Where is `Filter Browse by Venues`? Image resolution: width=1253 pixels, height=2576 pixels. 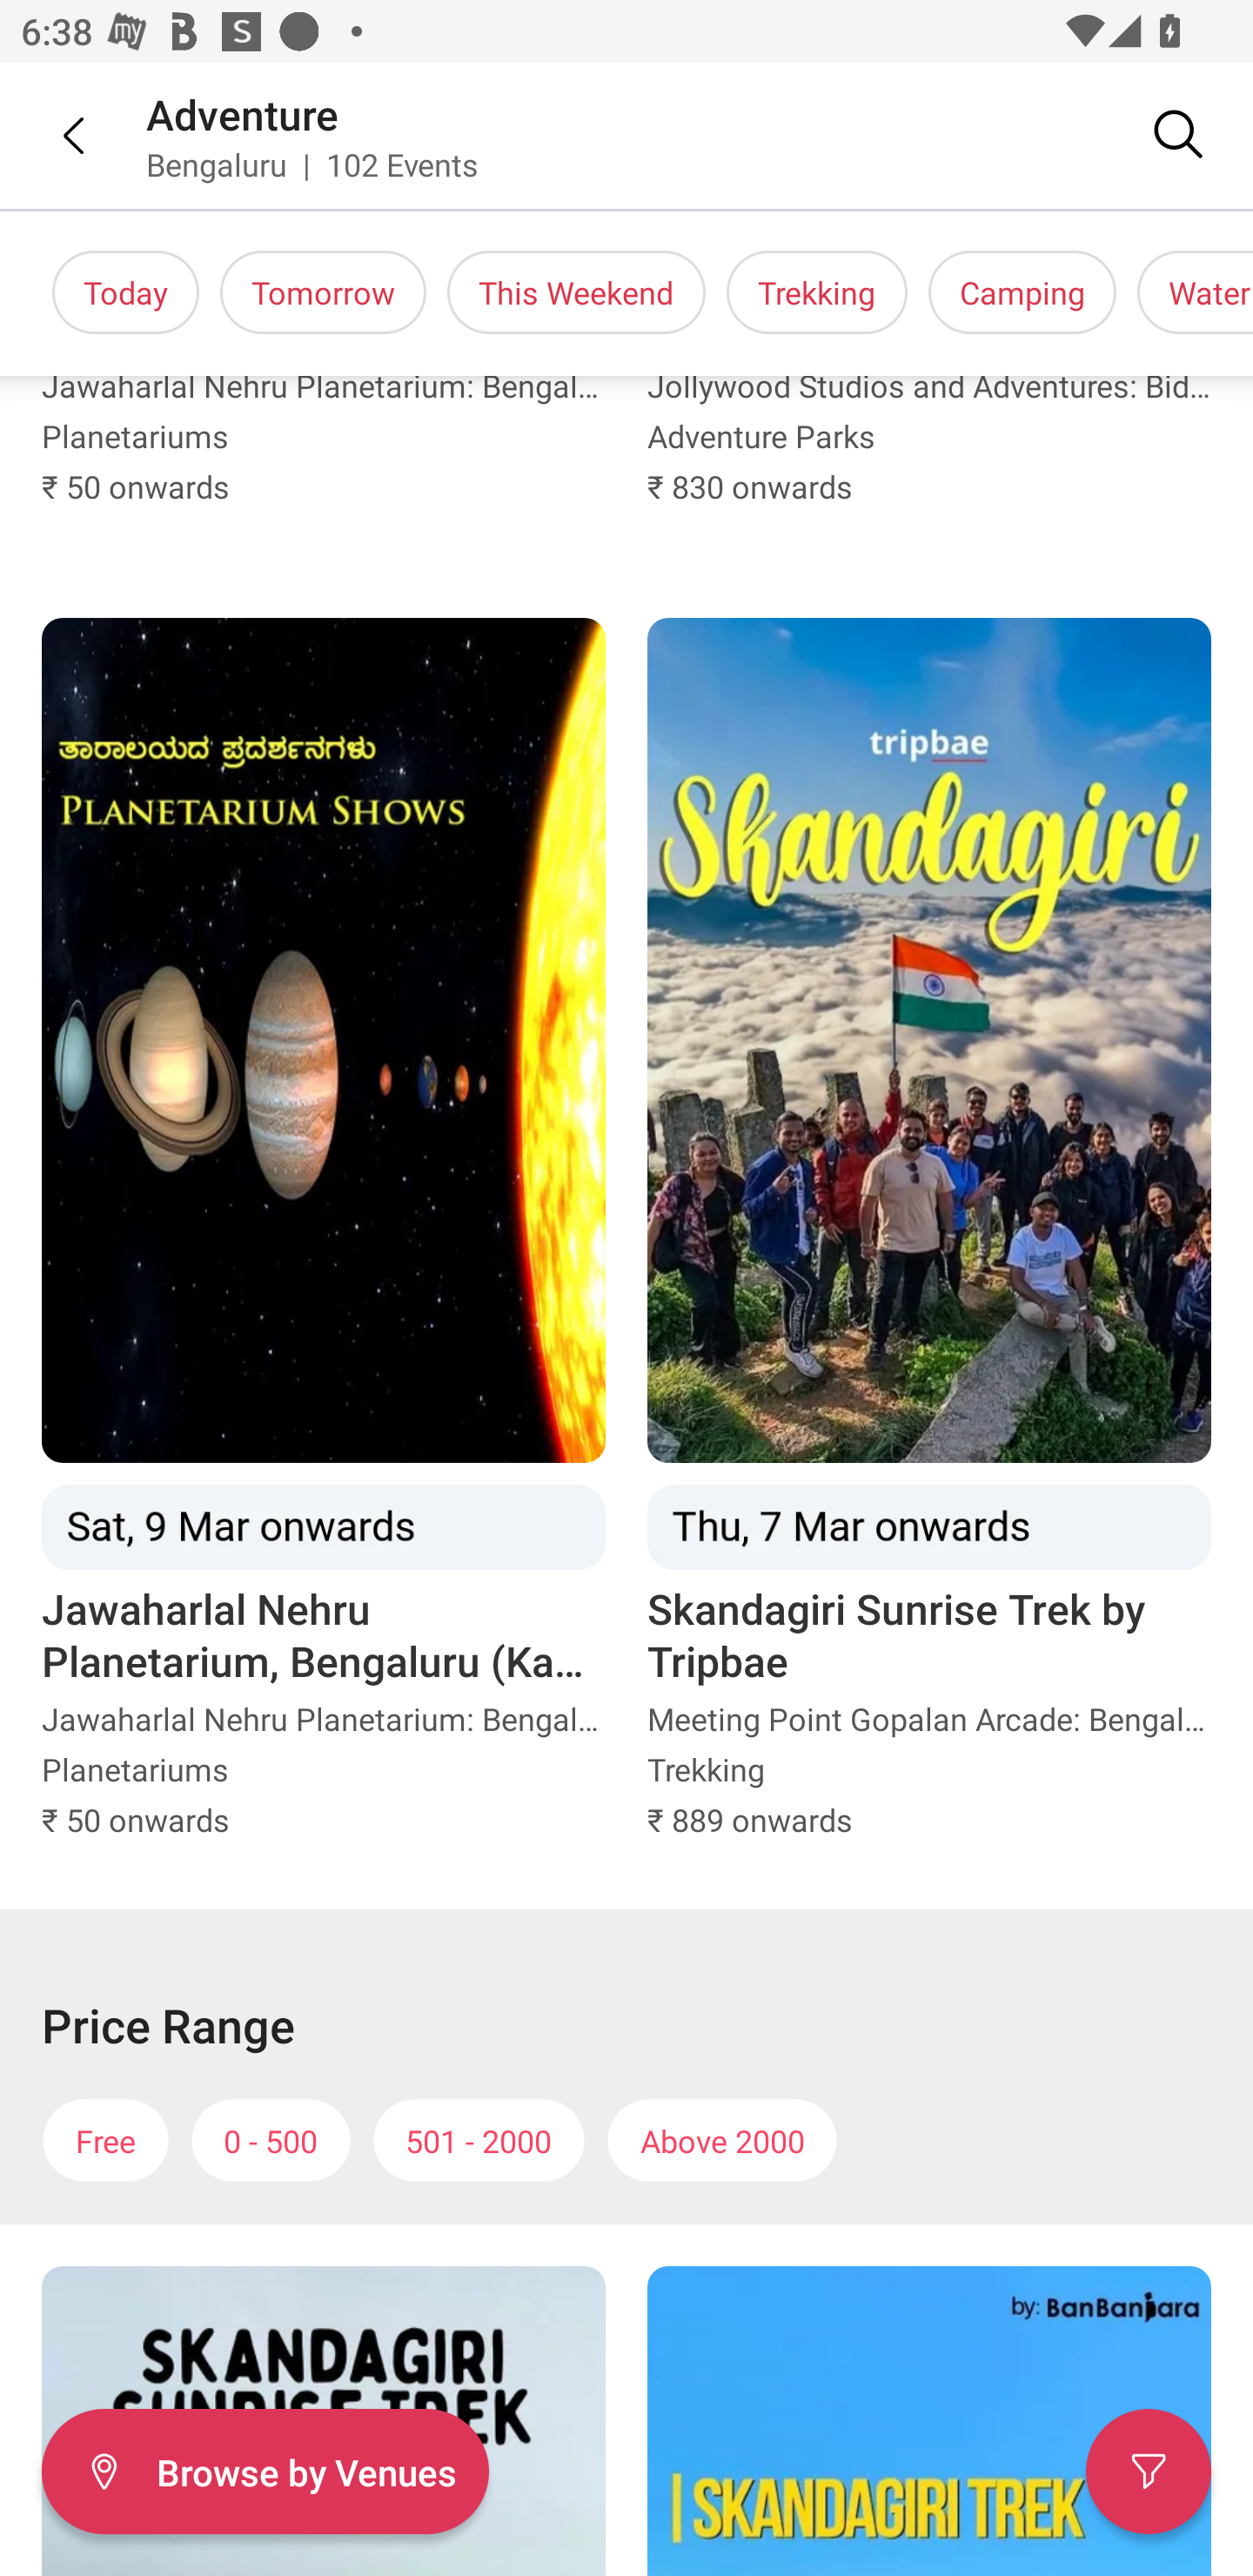
Filter Browse by Venues is located at coordinates (265, 2472).